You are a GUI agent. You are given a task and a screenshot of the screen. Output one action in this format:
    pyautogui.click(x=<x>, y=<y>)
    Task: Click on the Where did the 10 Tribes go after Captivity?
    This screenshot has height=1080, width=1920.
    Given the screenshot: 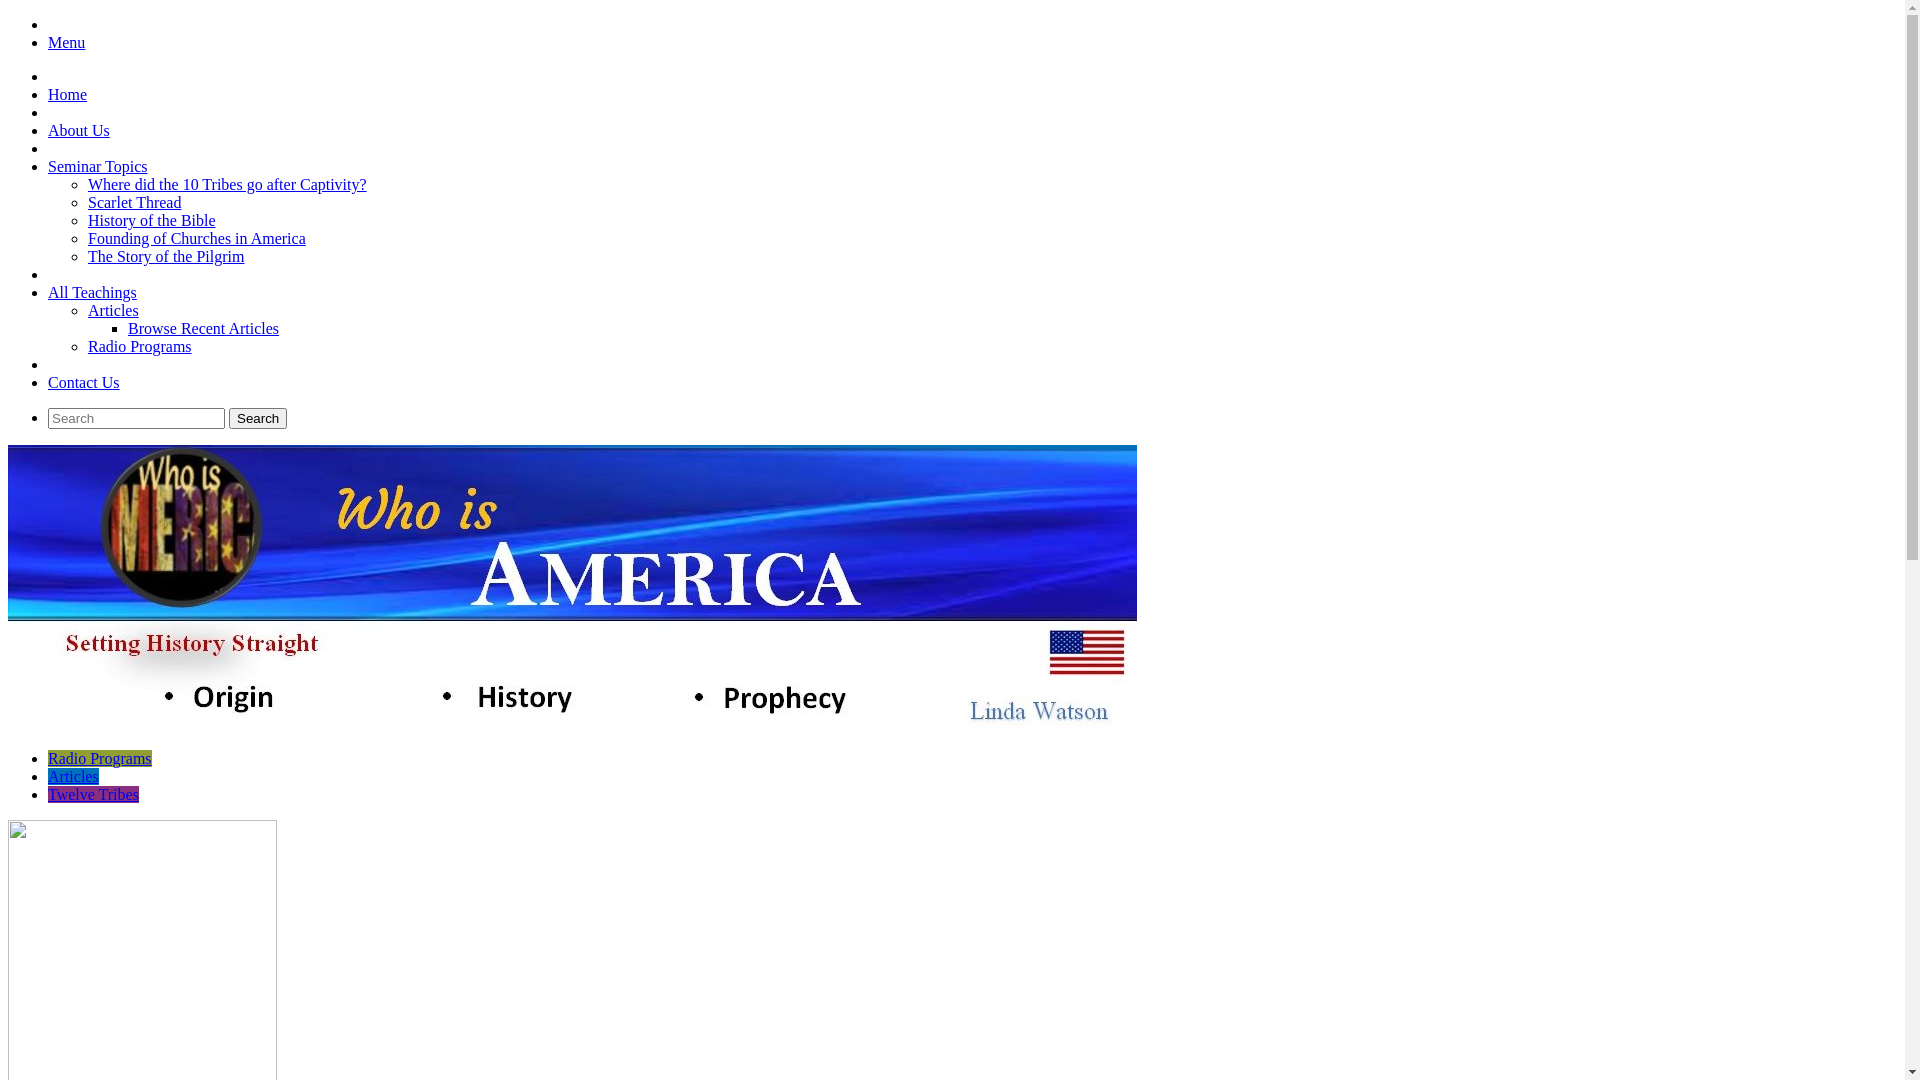 What is the action you would take?
    pyautogui.click(x=228, y=184)
    